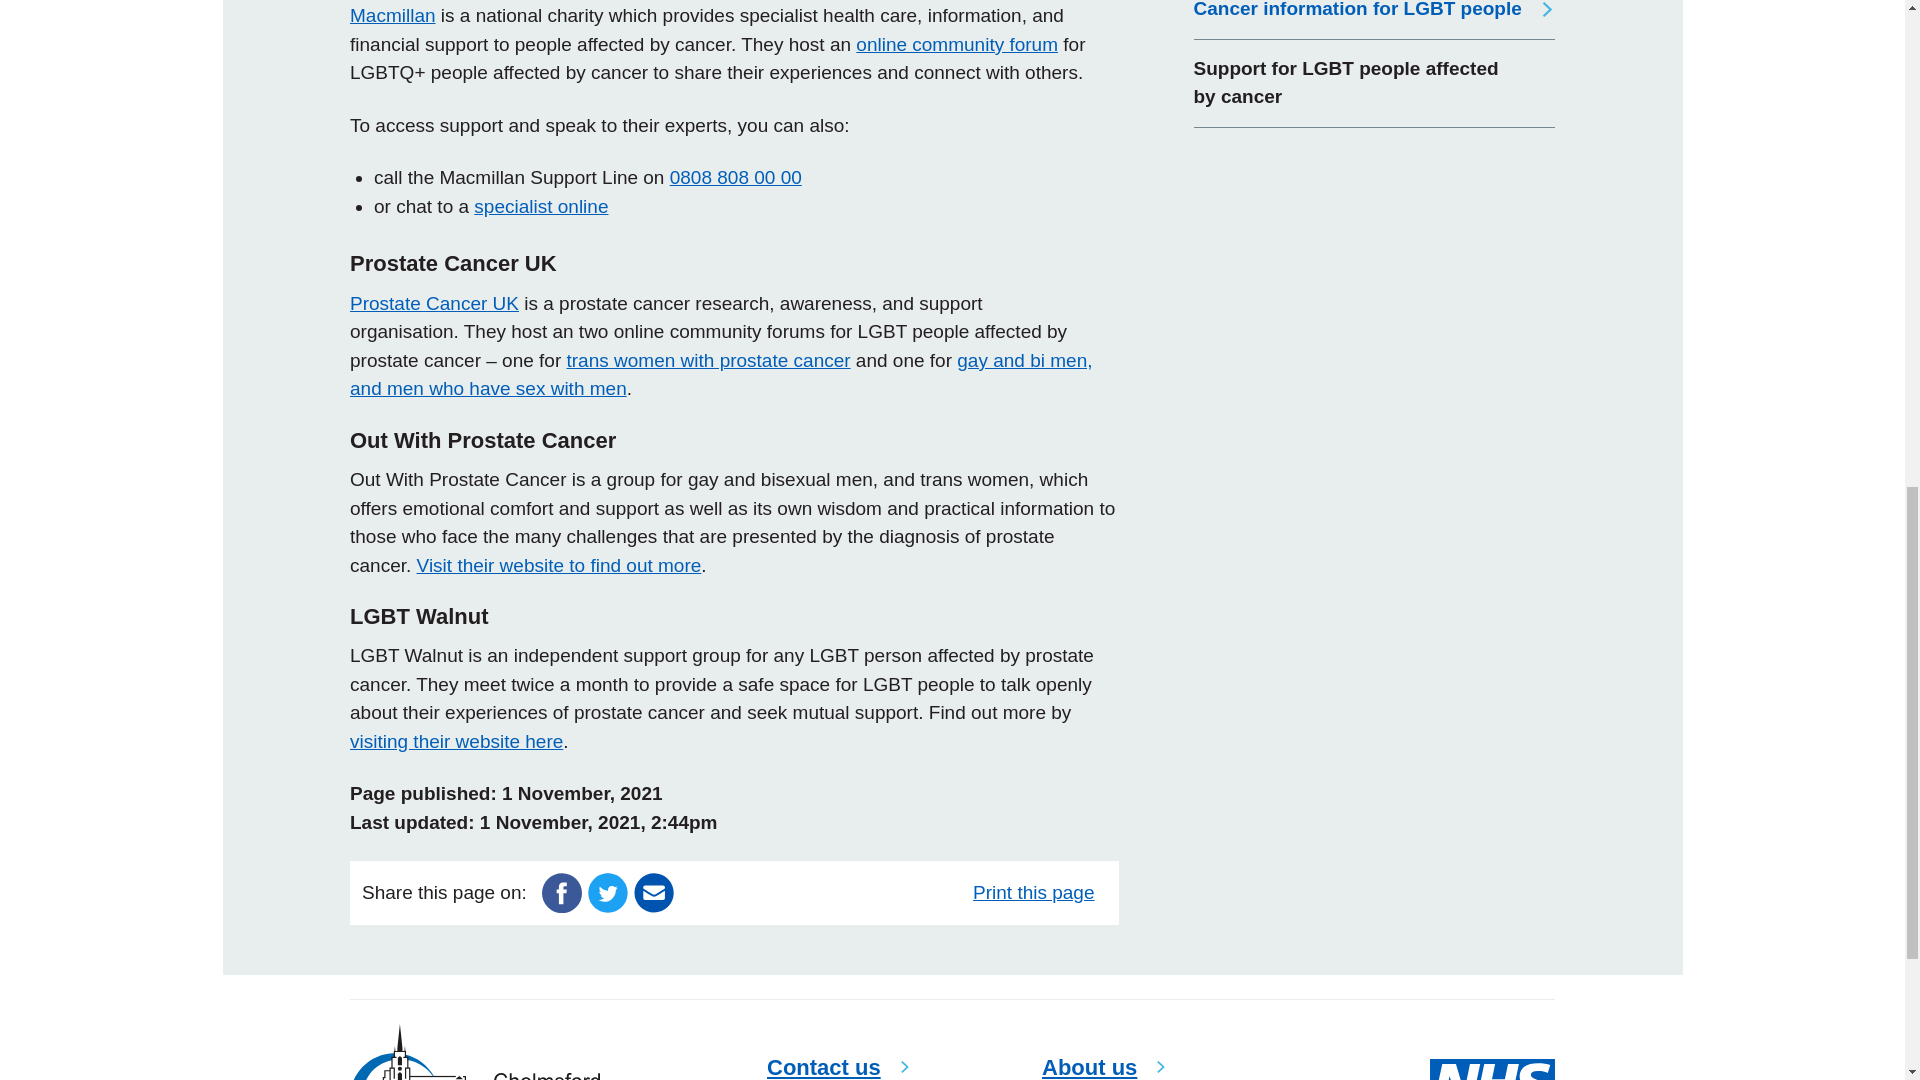 The image size is (1920, 1080). I want to click on Share via Email, so click(653, 891).